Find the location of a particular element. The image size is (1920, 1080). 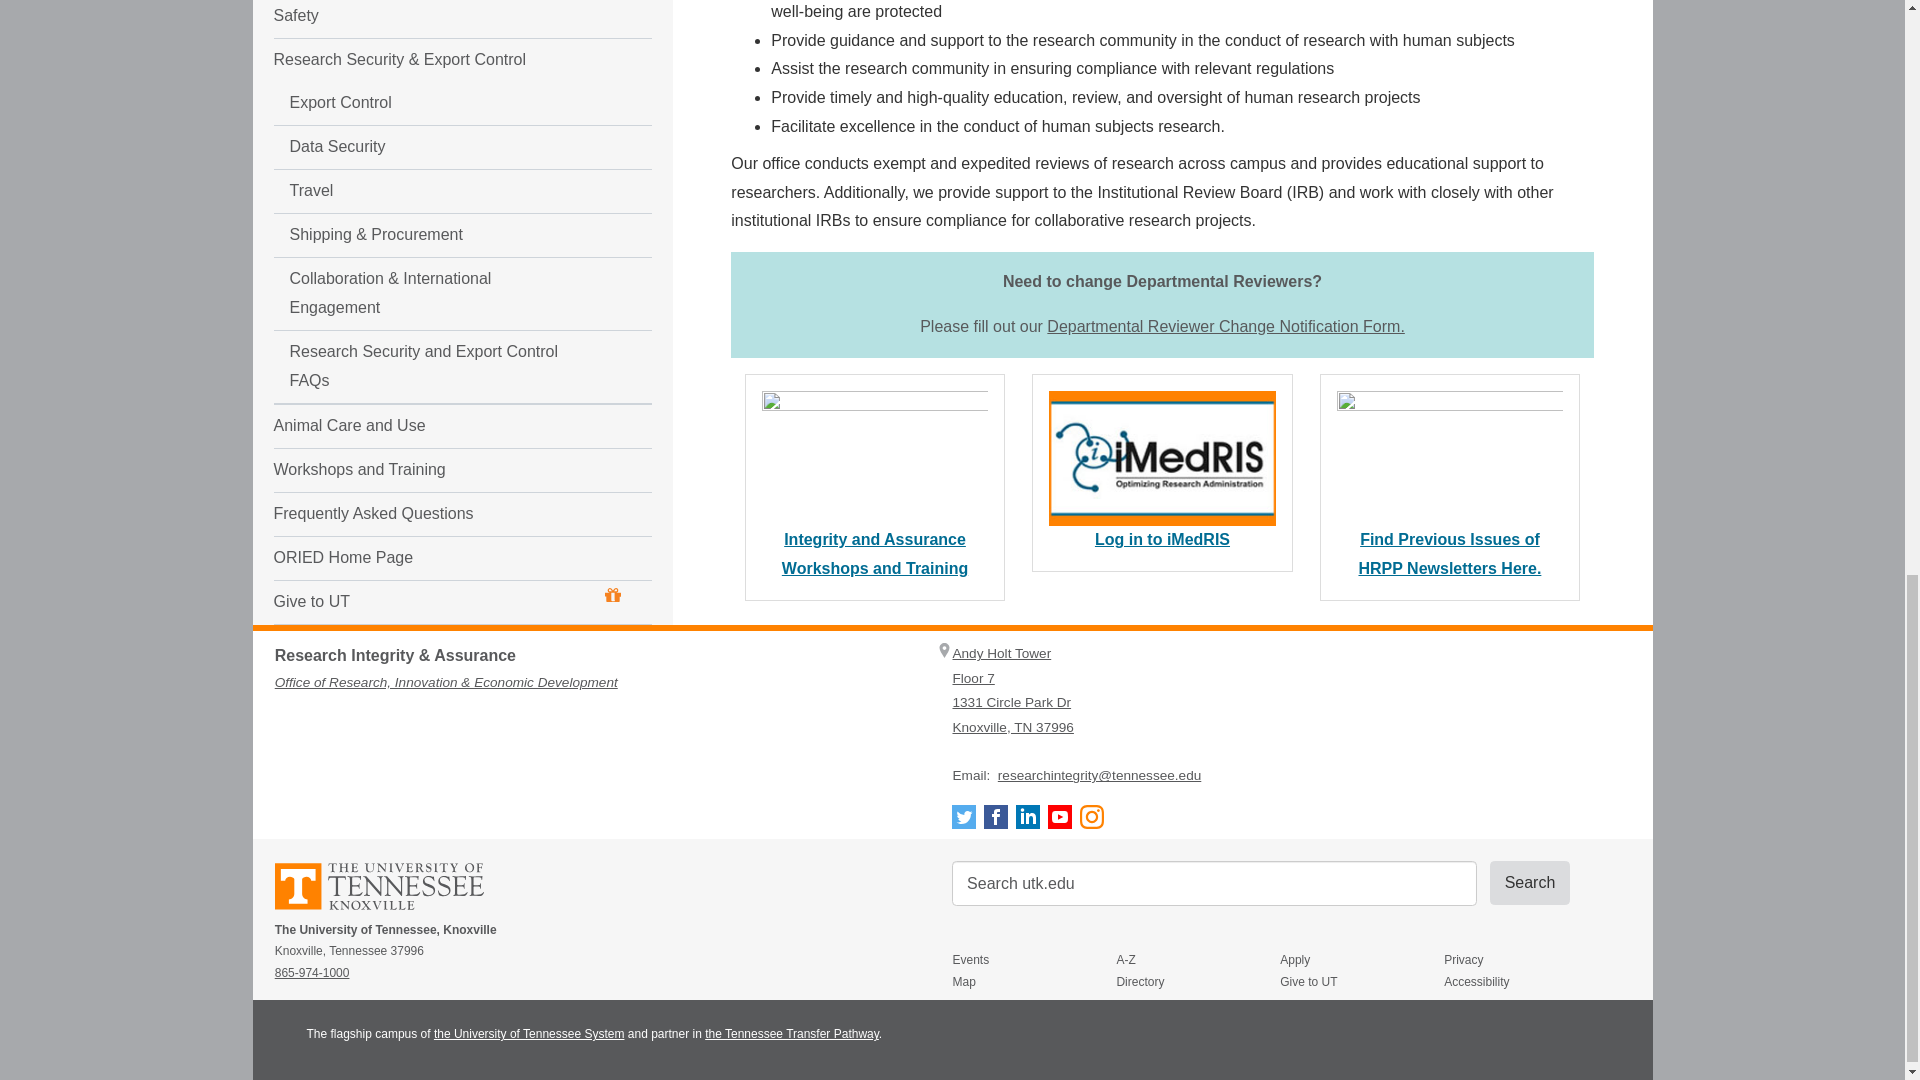

Submit is located at coordinates (1530, 882).